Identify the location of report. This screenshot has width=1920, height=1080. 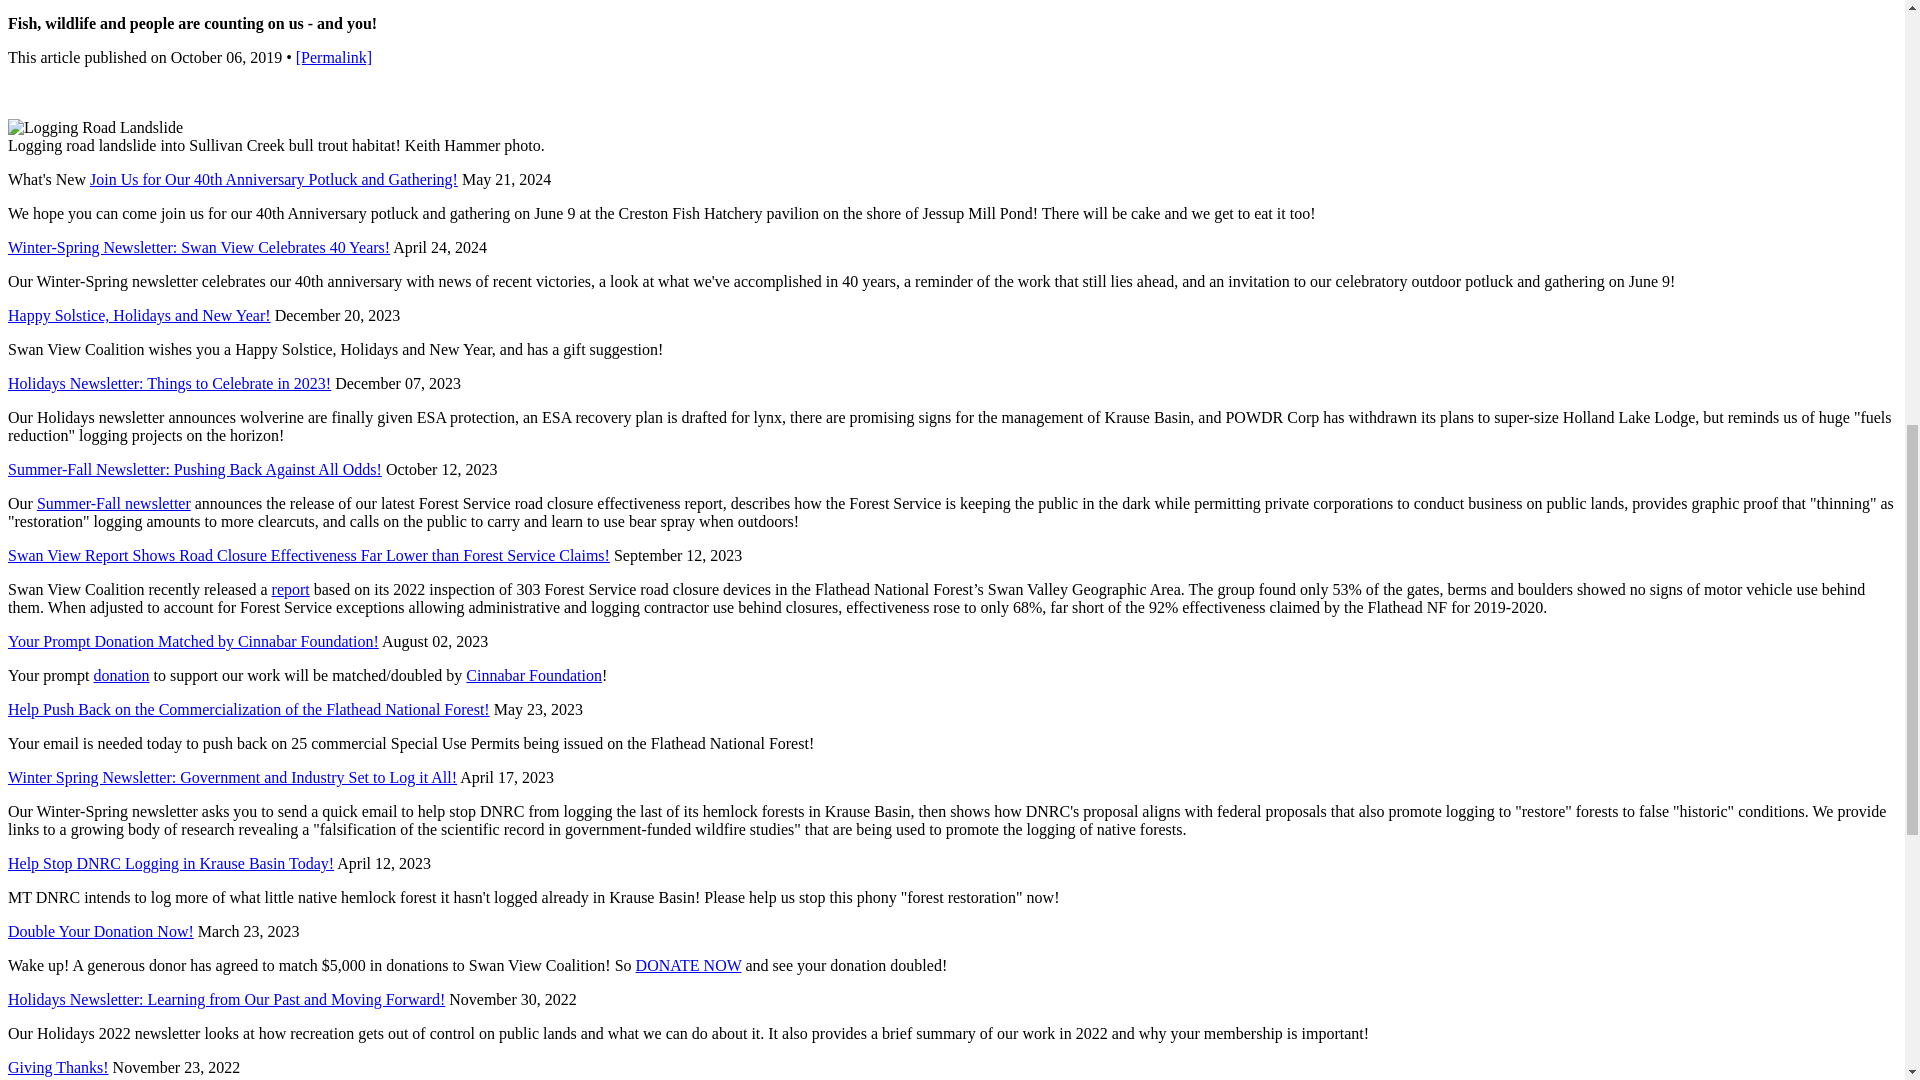
(290, 590).